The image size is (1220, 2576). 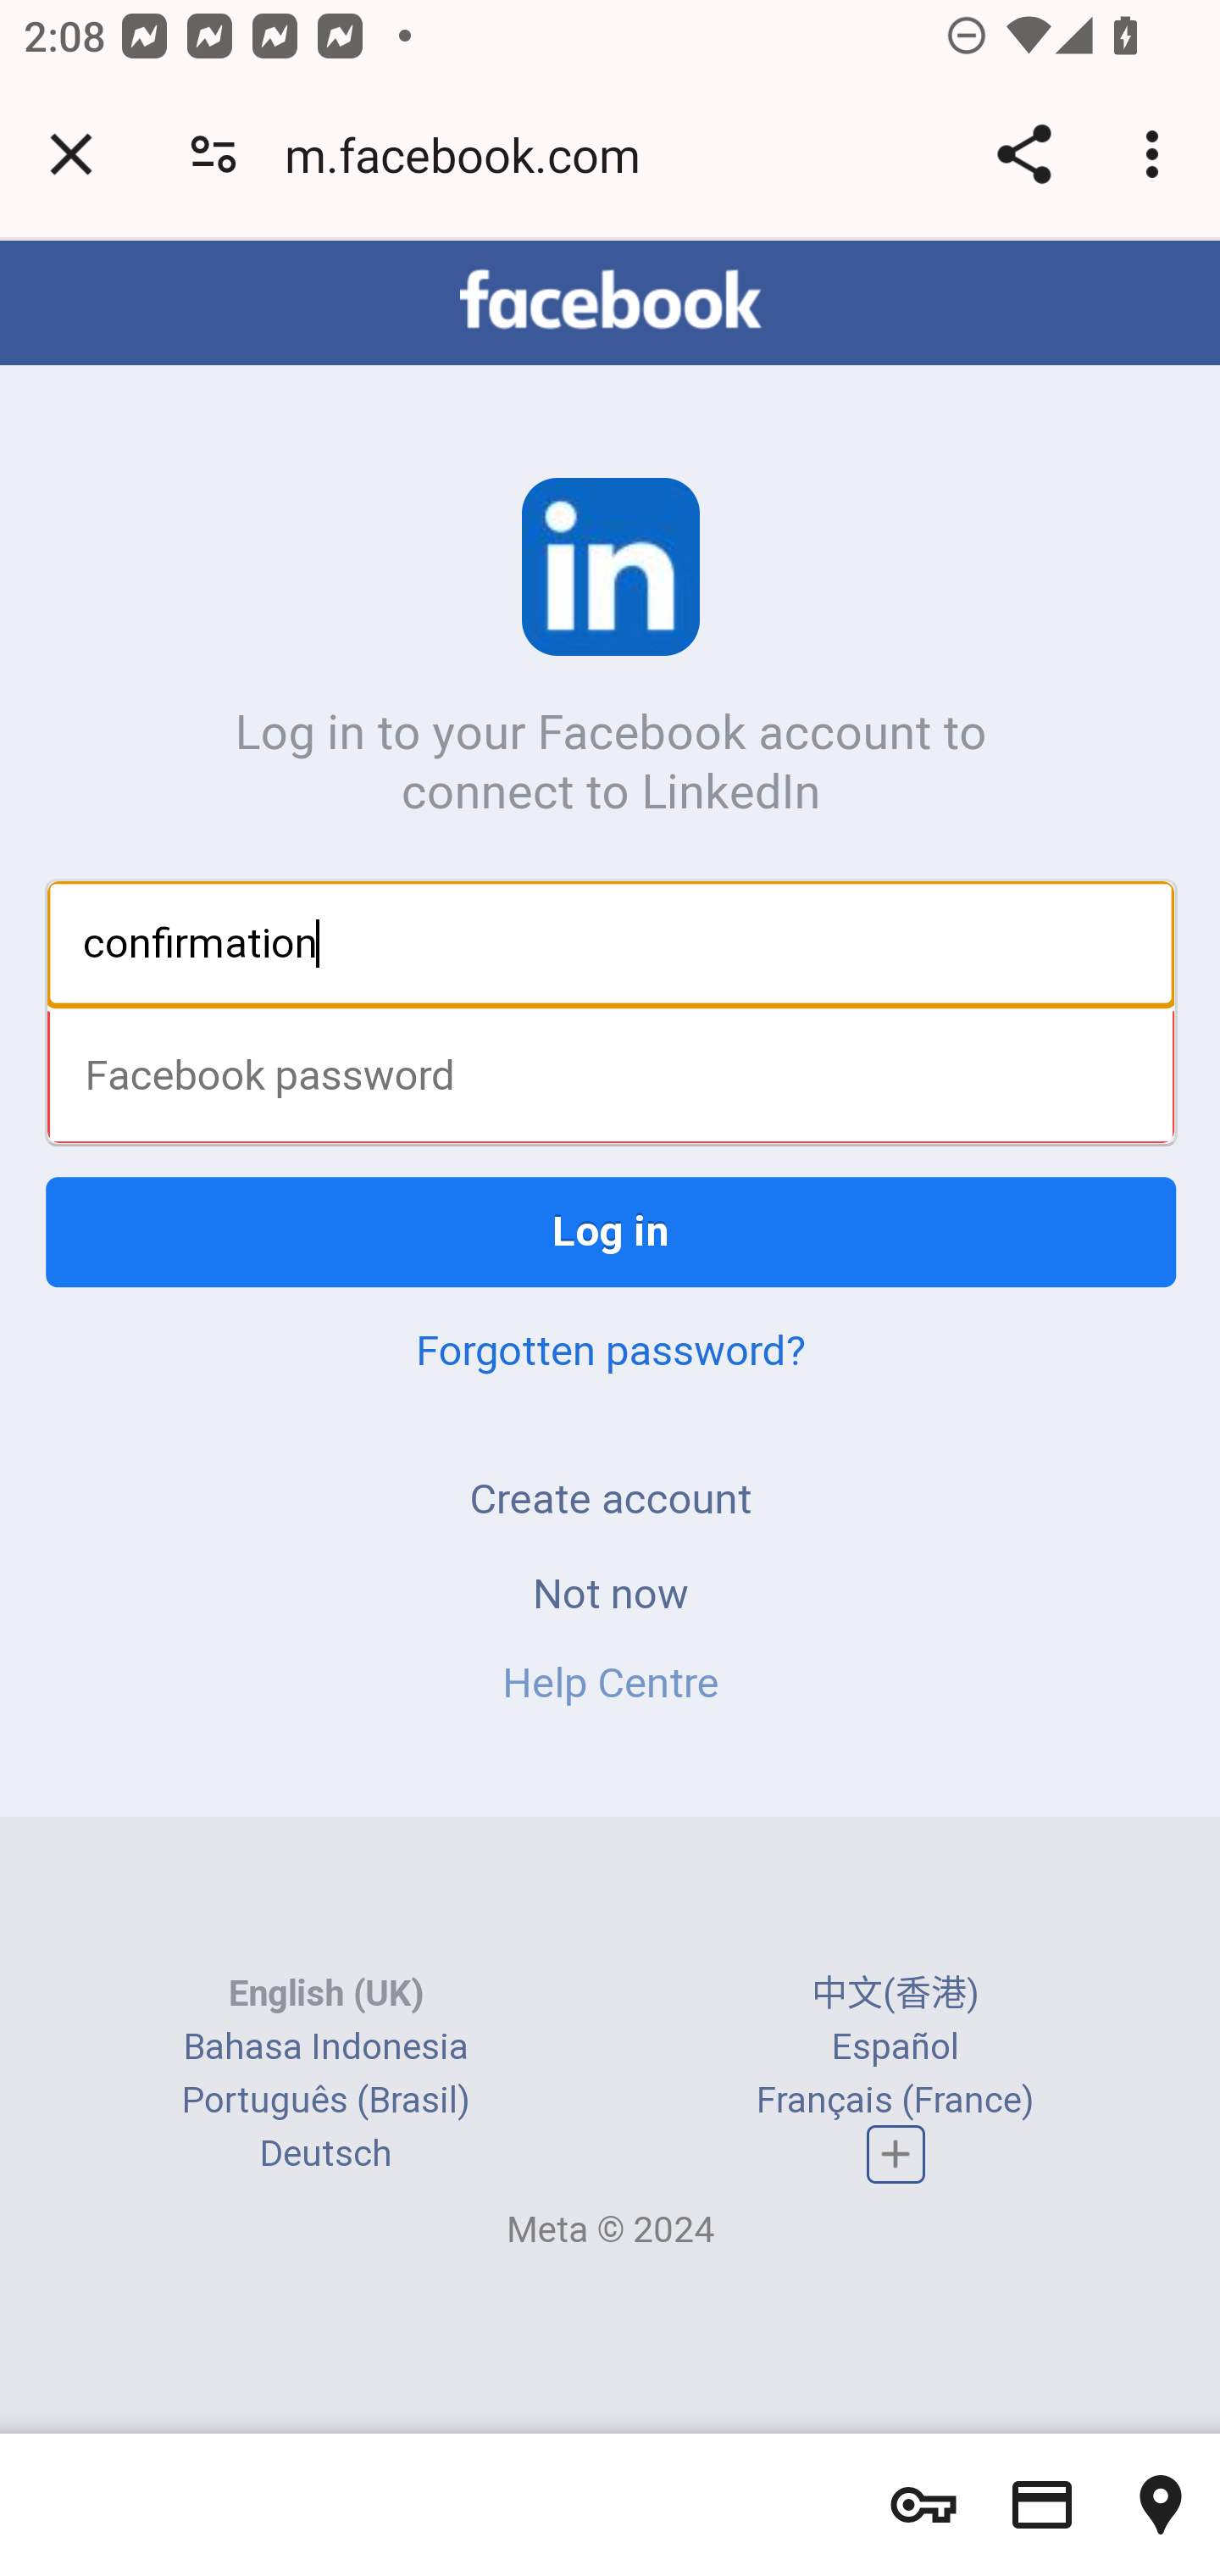 What do you see at coordinates (612, 1235) in the screenshot?
I see `Log in` at bounding box center [612, 1235].